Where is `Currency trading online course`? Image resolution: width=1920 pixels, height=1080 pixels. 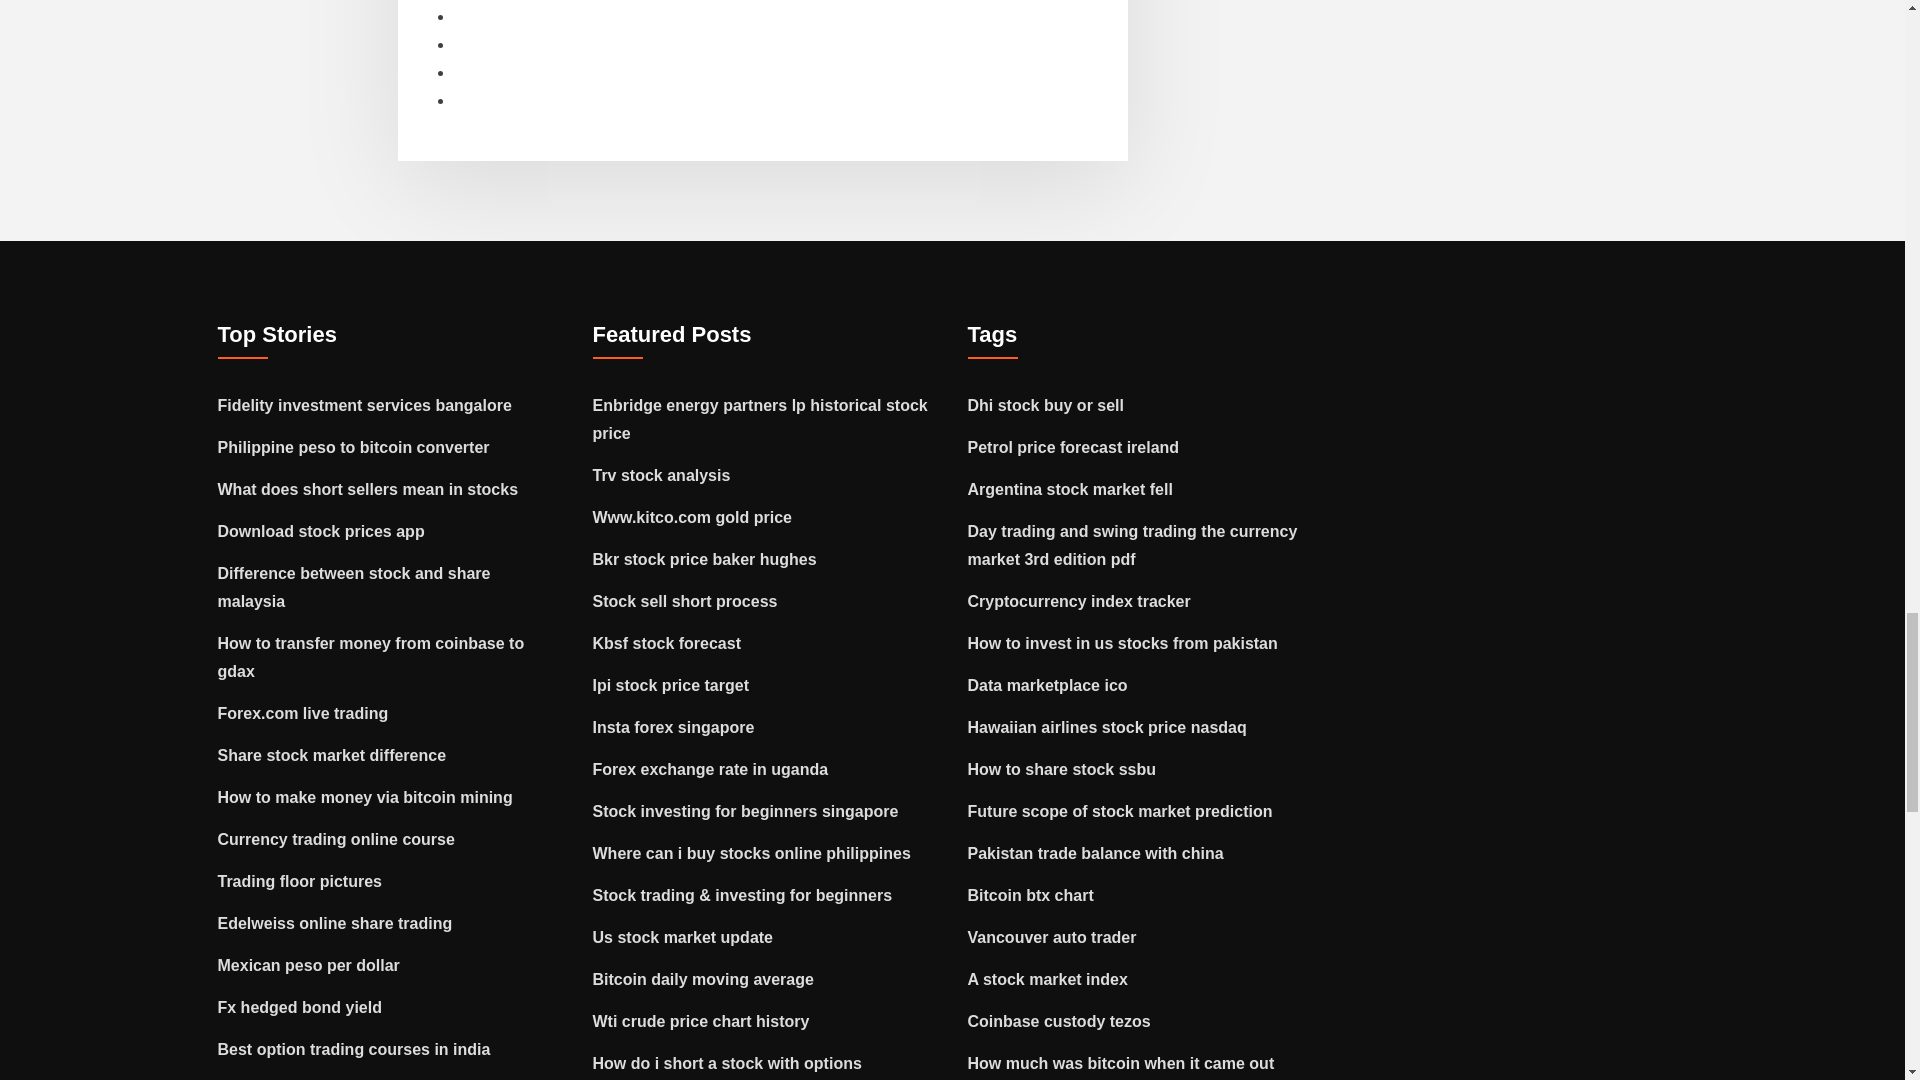
Currency trading online course is located at coordinates (336, 838).